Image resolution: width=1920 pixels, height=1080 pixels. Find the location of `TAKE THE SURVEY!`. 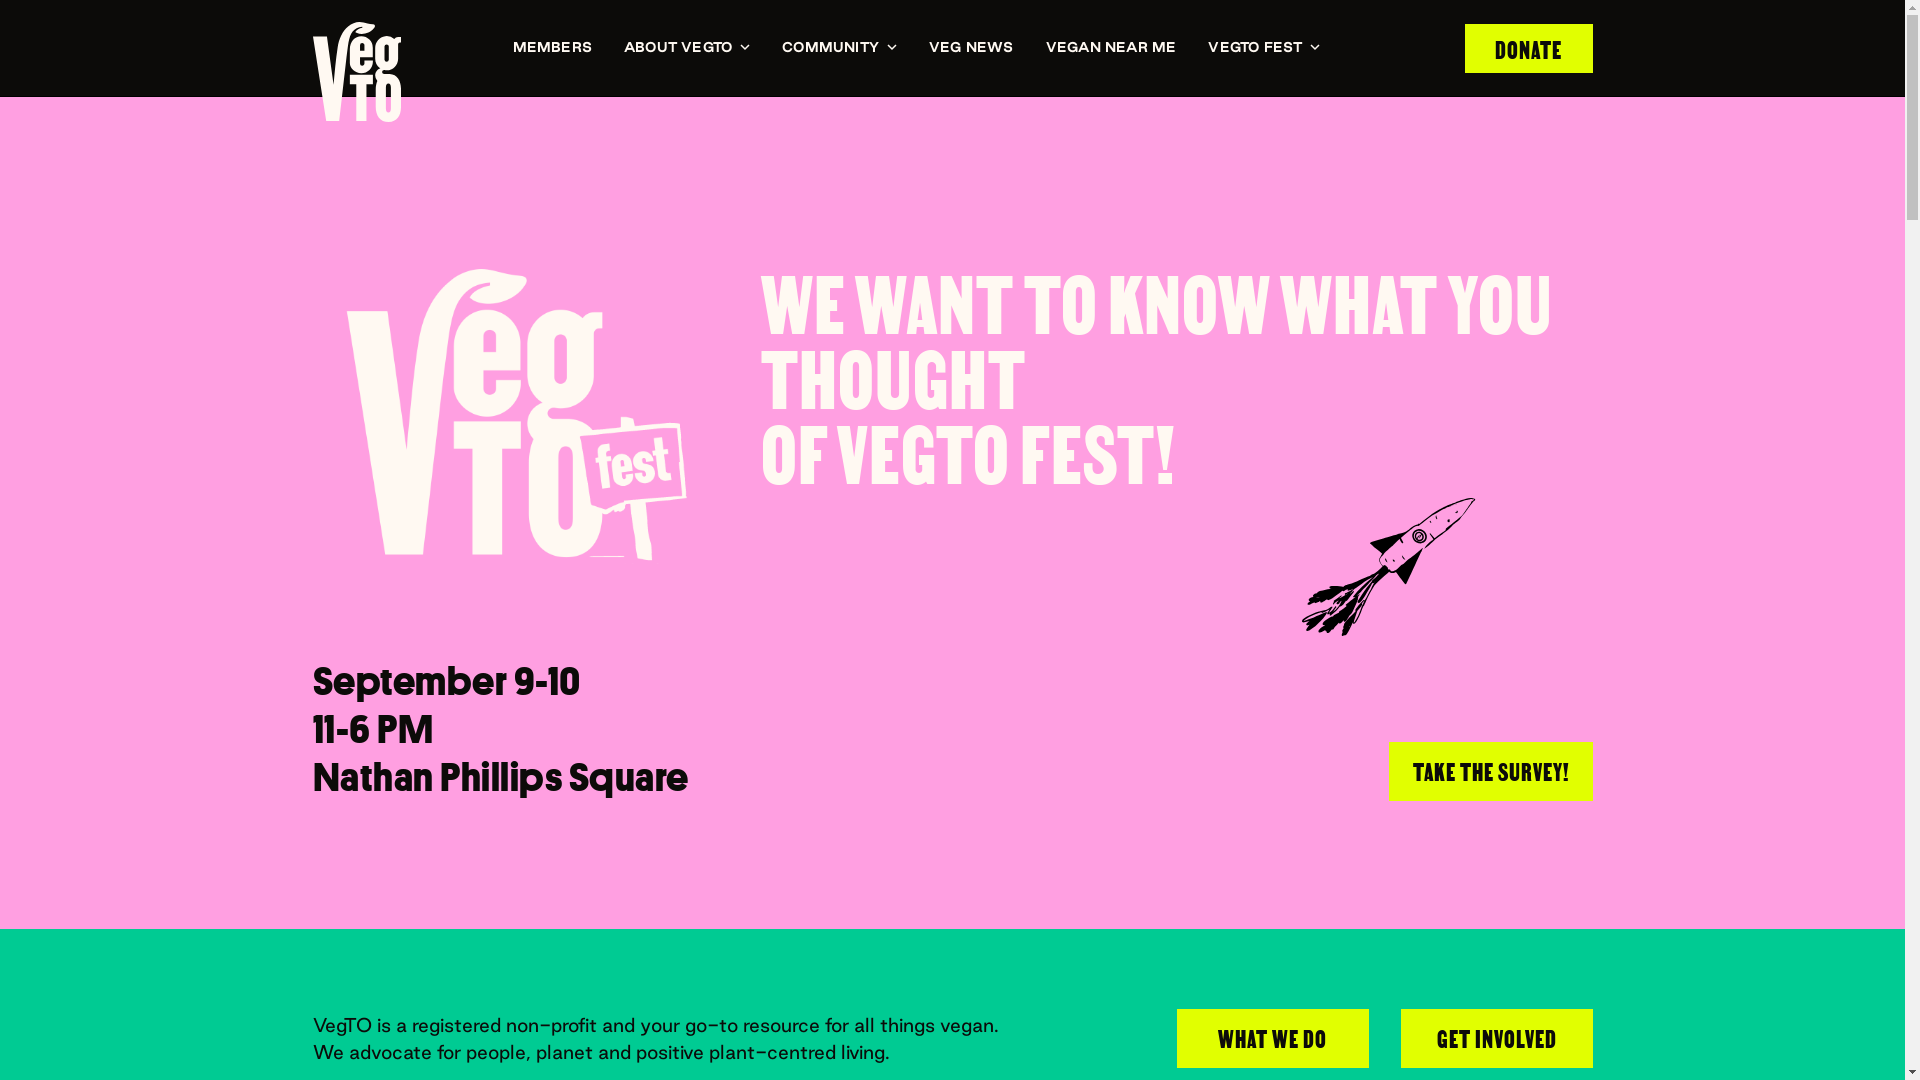

TAKE THE SURVEY! is located at coordinates (1490, 772).